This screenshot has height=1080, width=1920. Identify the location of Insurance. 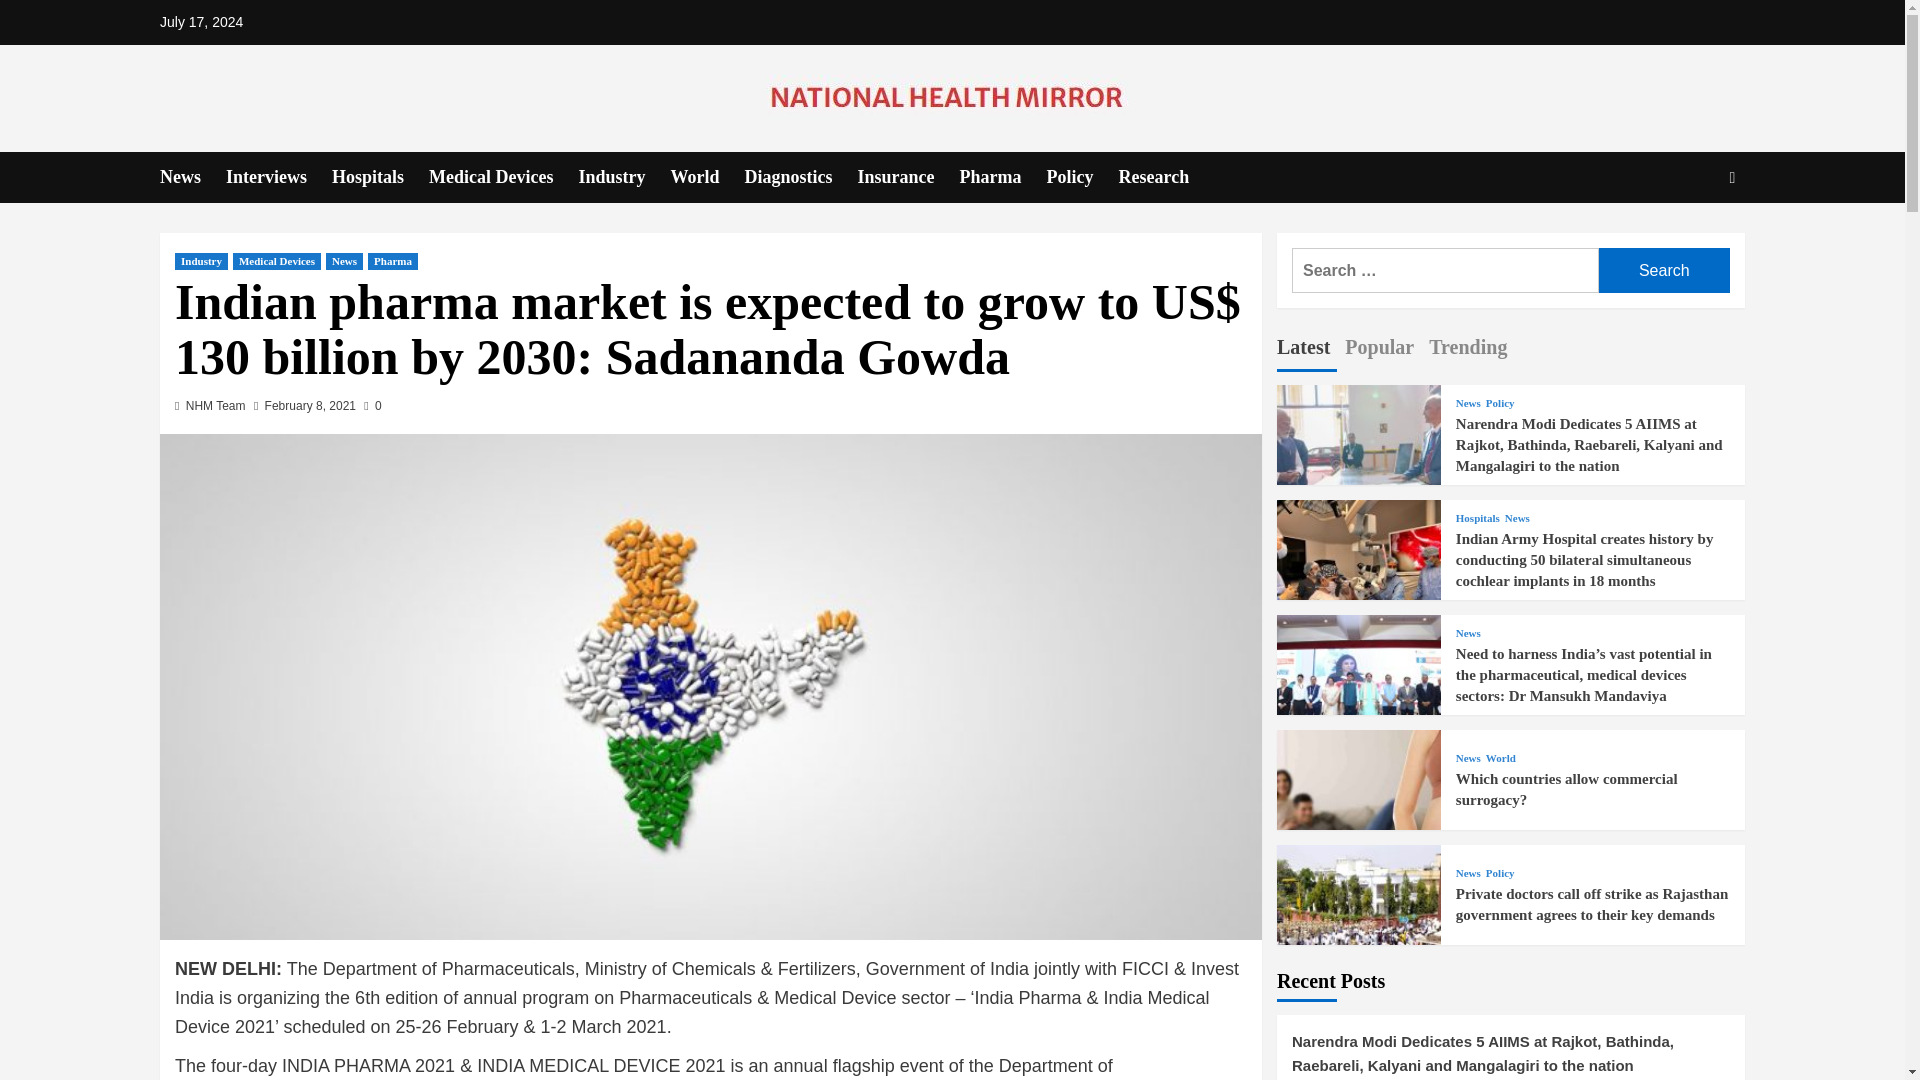
(909, 178).